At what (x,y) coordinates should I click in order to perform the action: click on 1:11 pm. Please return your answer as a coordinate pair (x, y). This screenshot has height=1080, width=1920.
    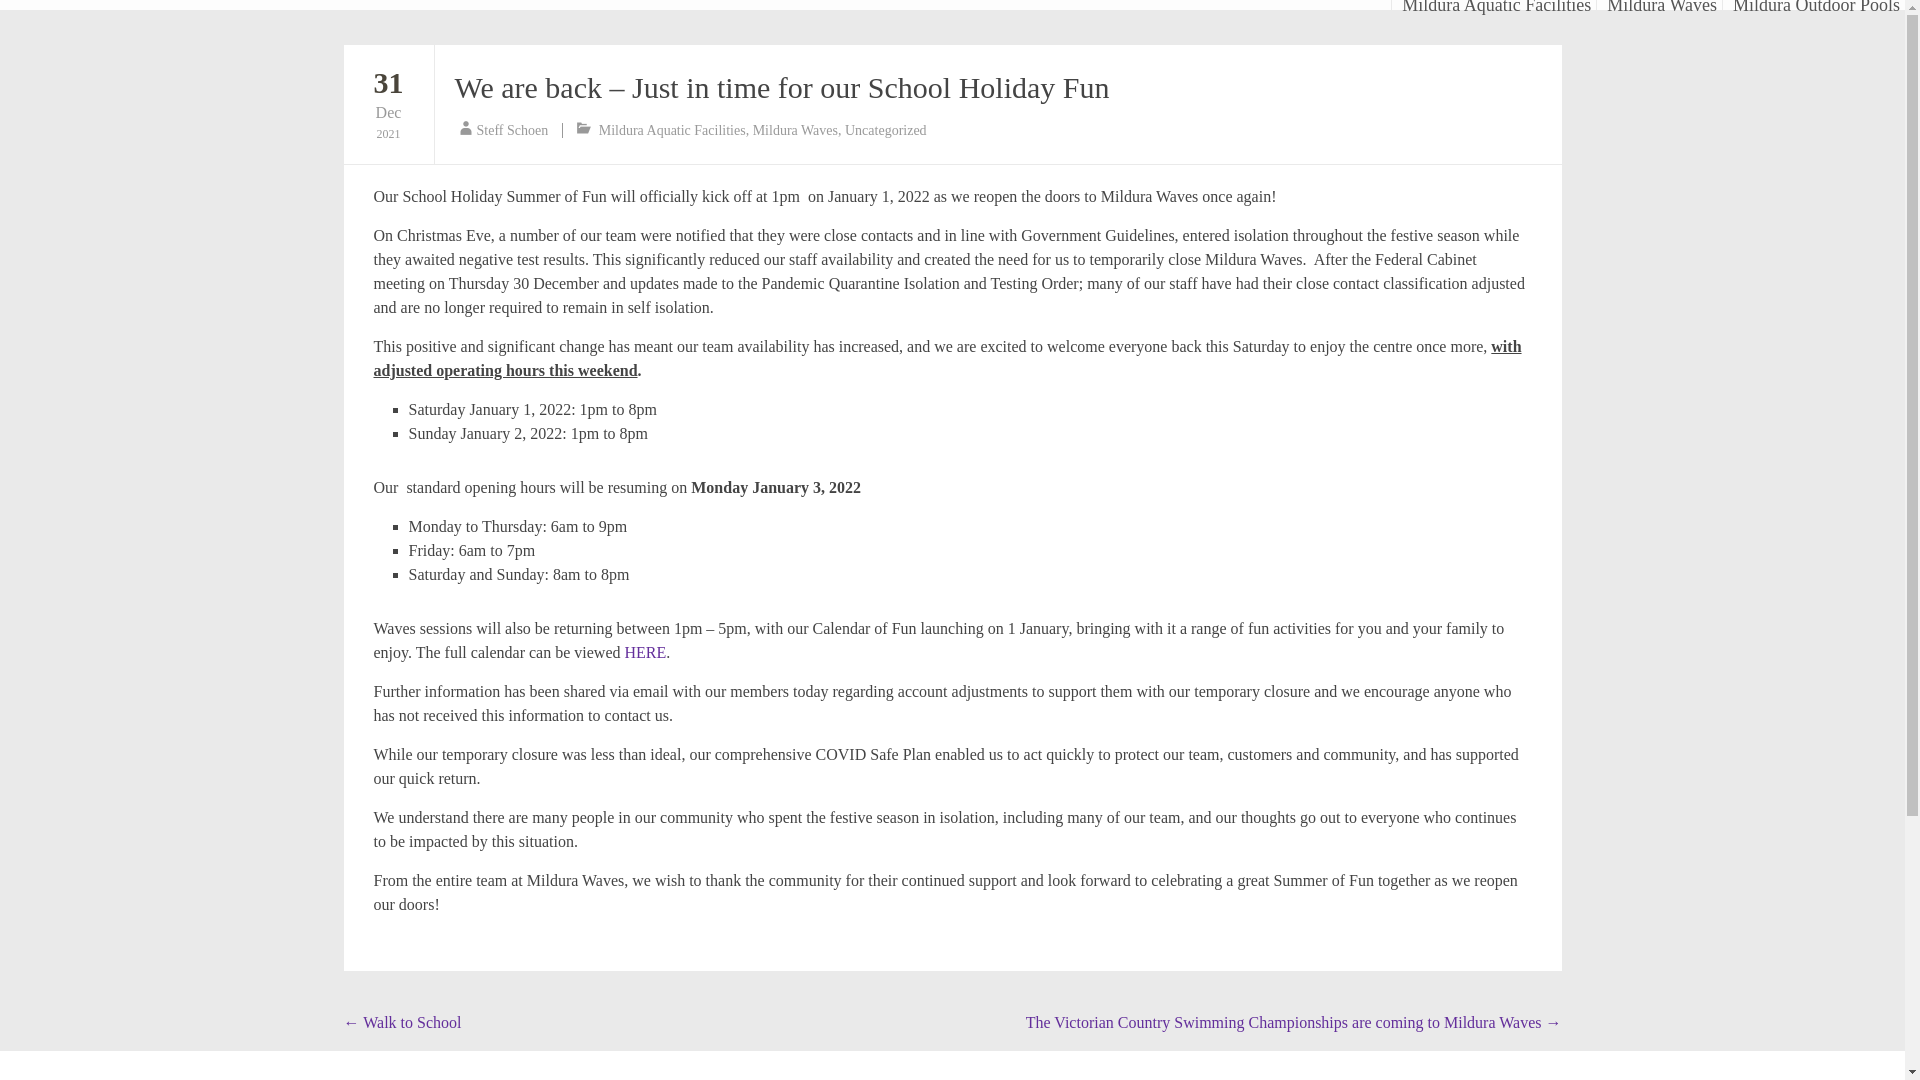
    Looking at the image, I should click on (794, 130).